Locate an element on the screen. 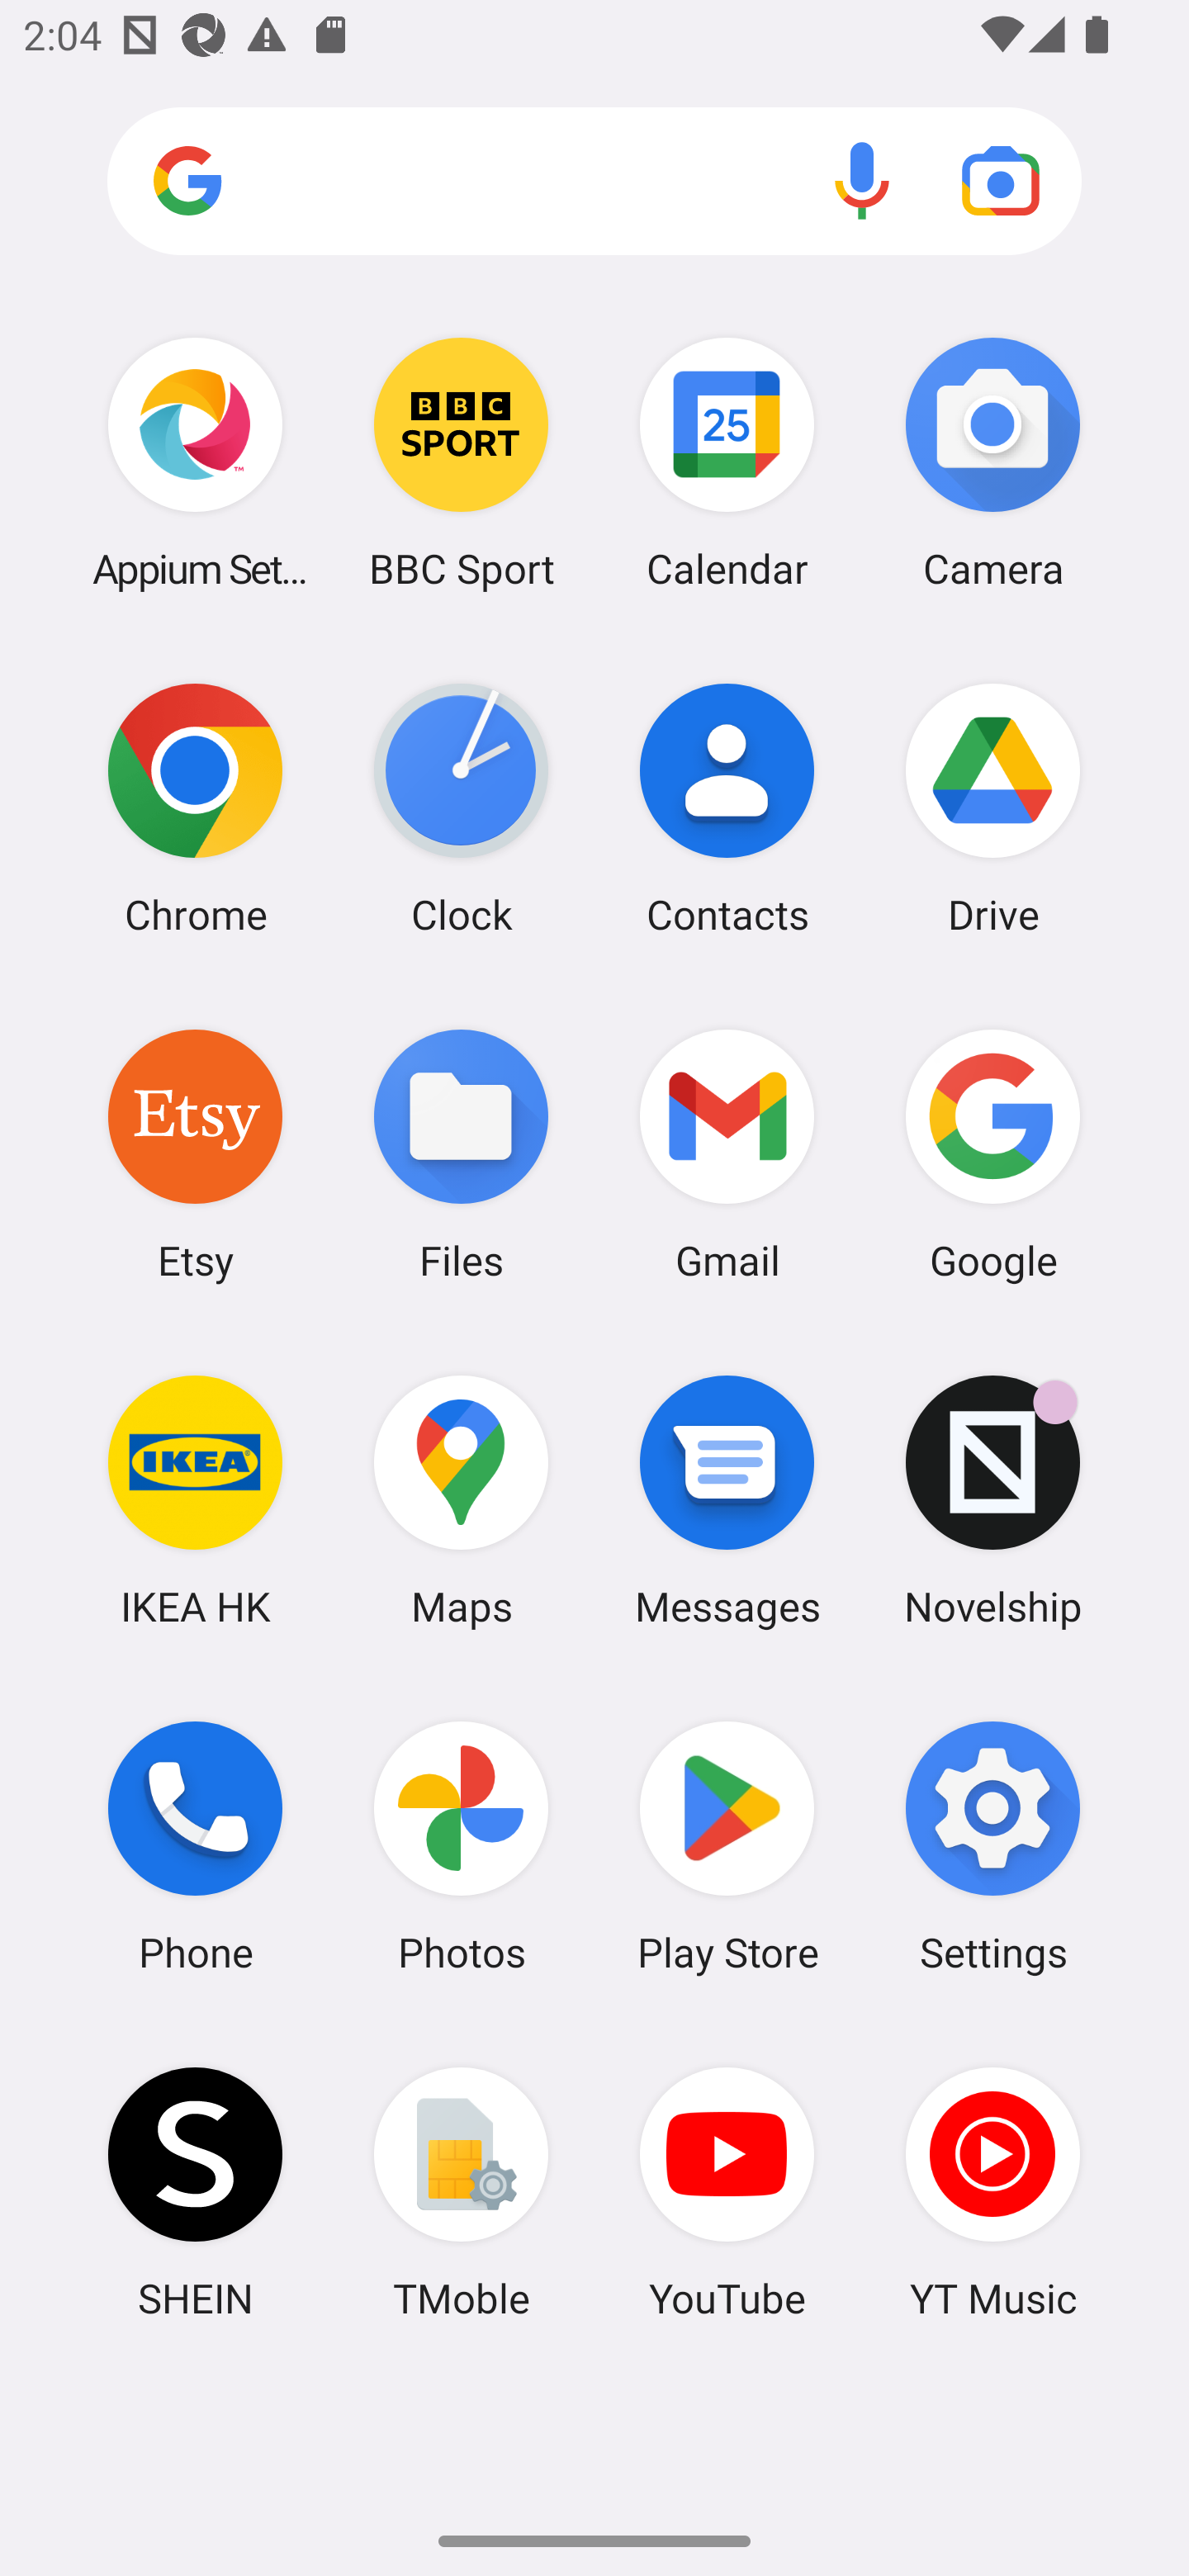 Image resolution: width=1189 pixels, height=2576 pixels. Novelship Novelship has 9 notifications is located at coordinates (992, 1500).